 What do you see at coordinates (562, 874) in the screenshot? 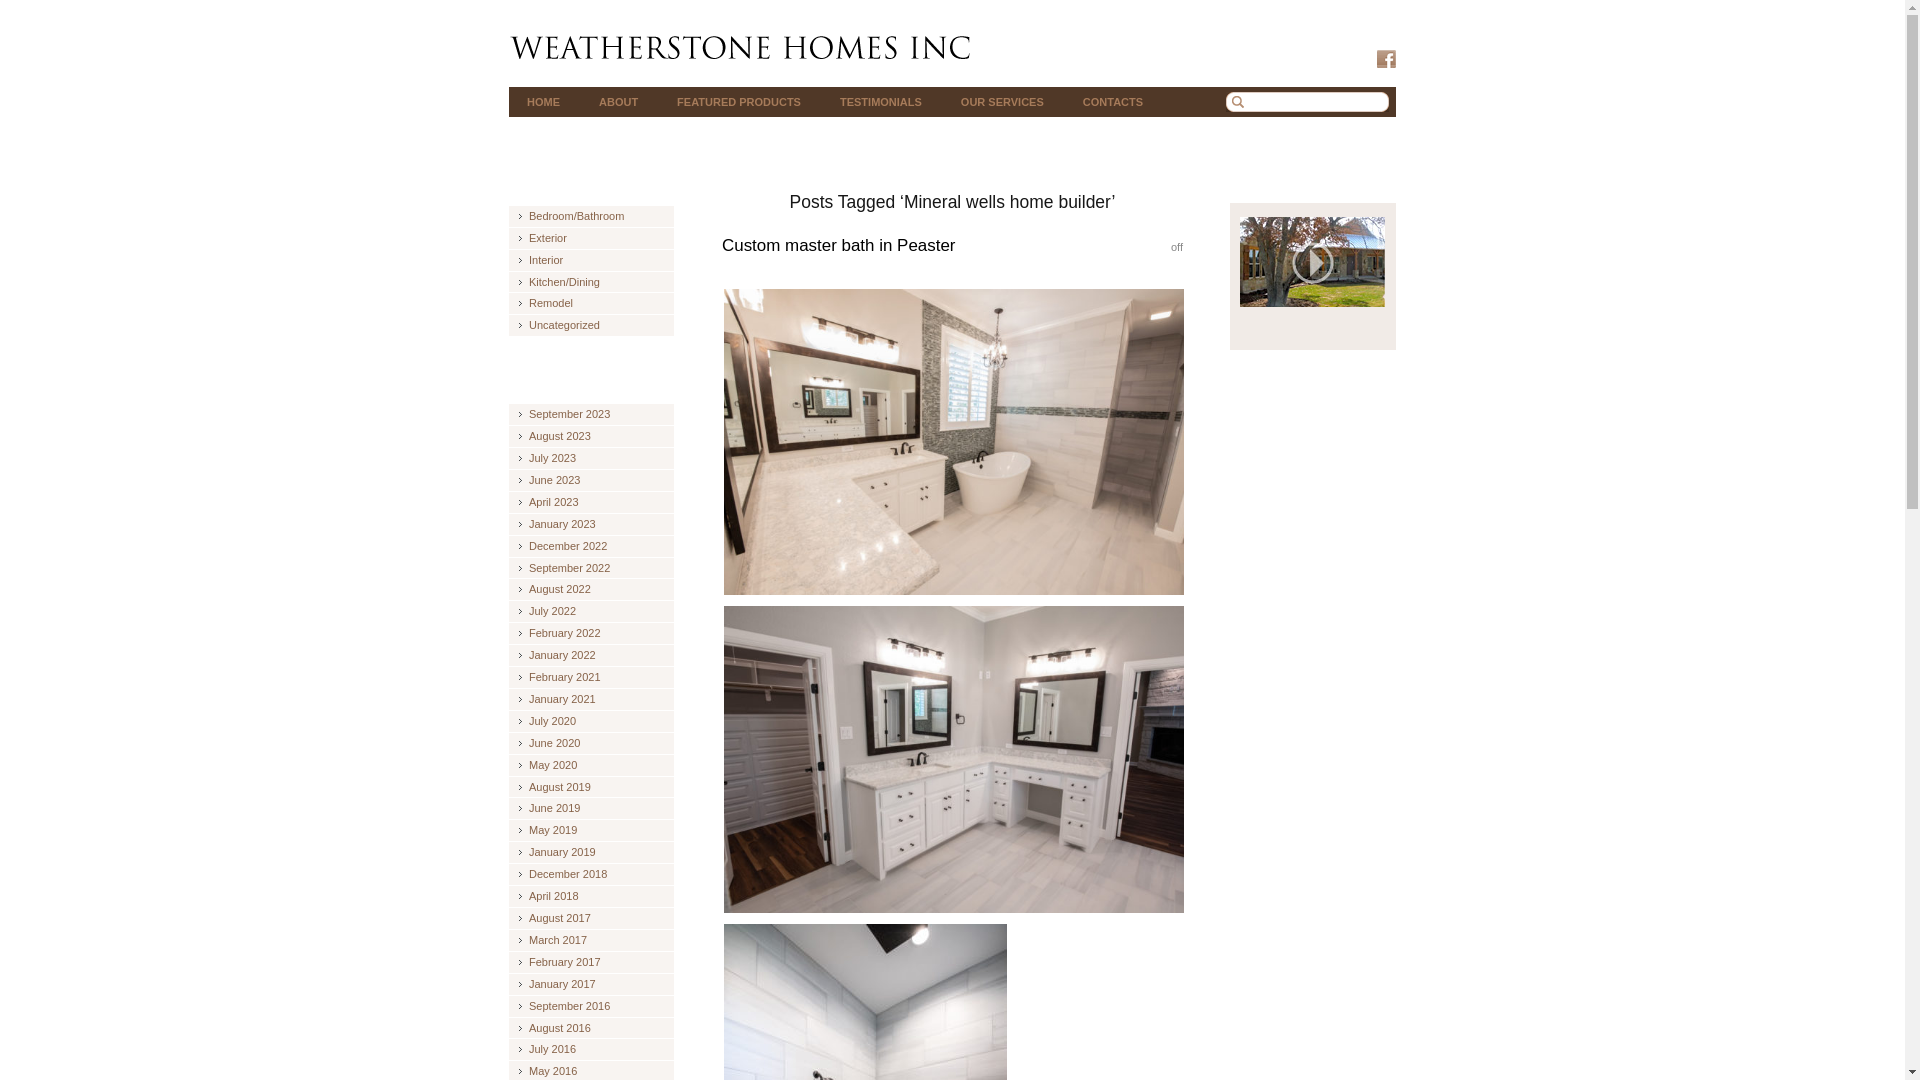
I see `December 2018` at bounding box center [562, 874].